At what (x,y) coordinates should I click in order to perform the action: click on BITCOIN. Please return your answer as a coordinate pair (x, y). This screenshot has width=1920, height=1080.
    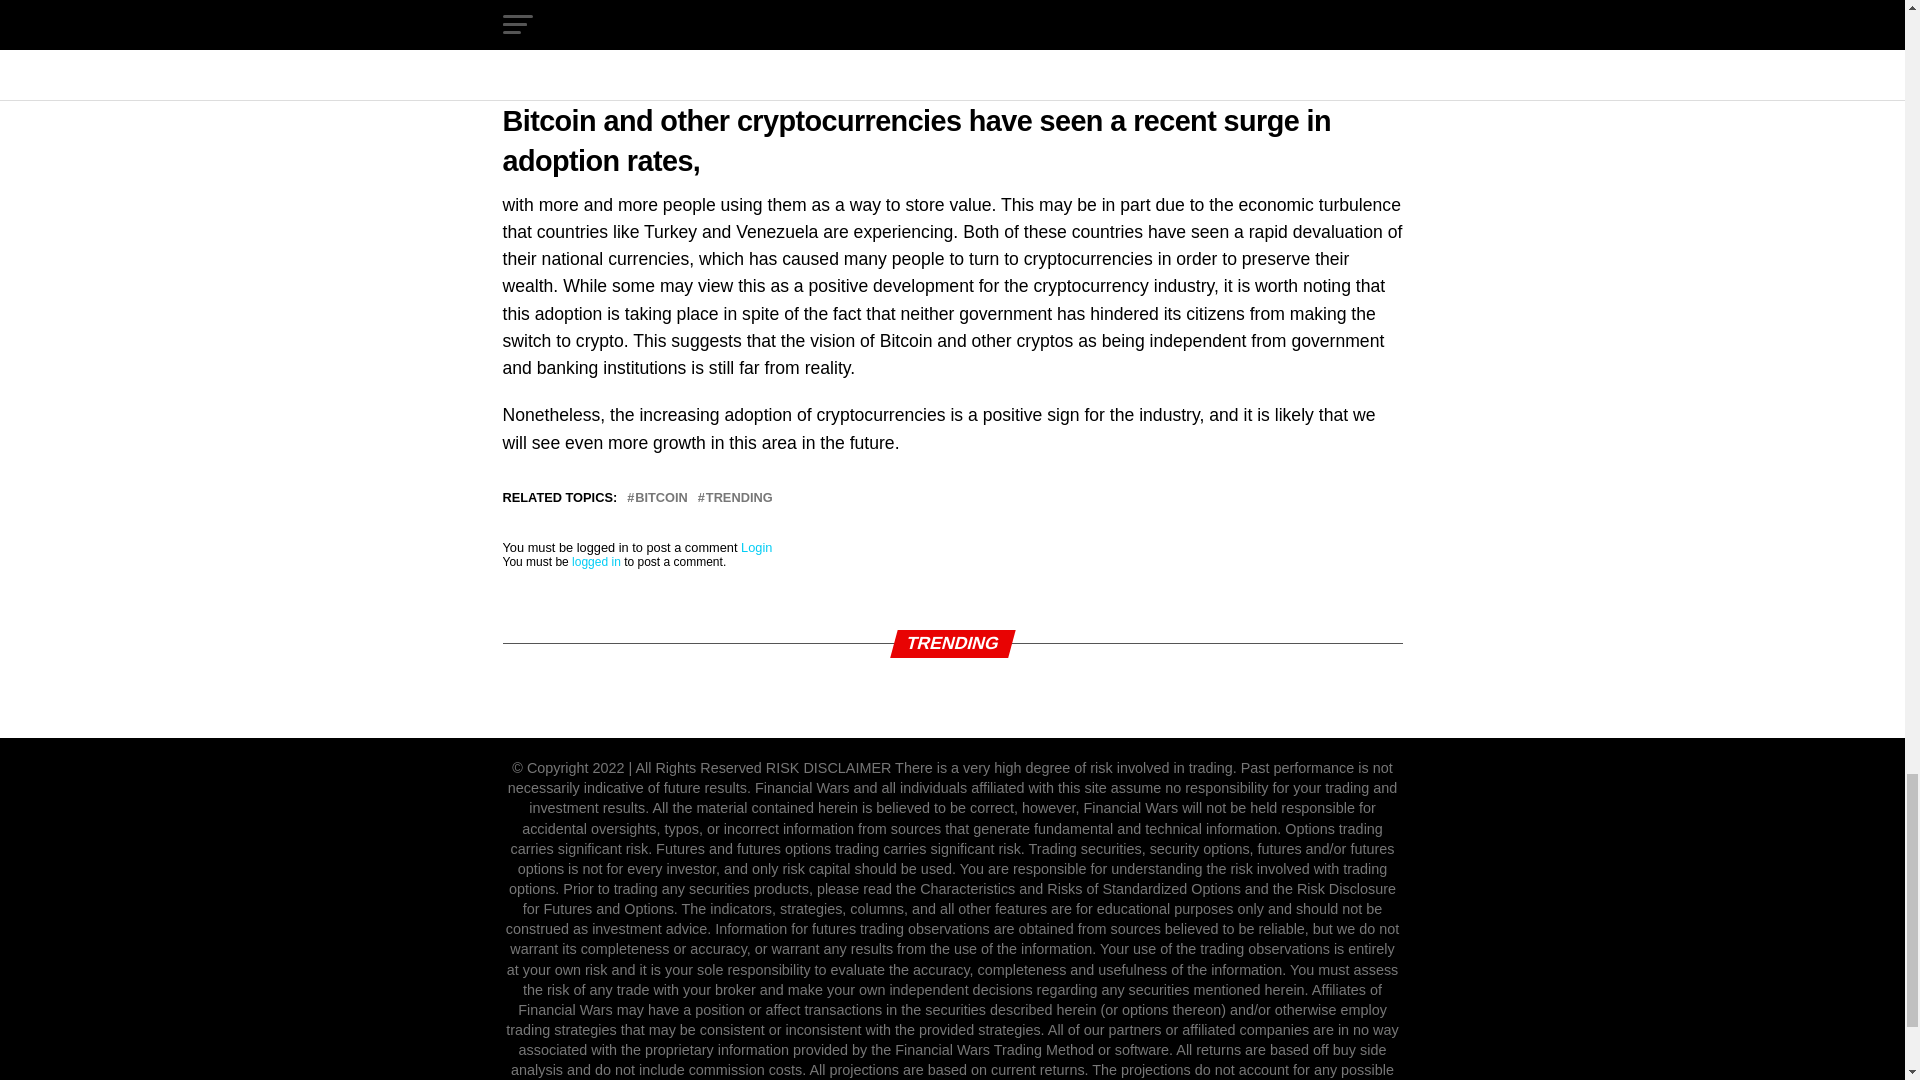
    Looking at the image, I should click on (661, 498).